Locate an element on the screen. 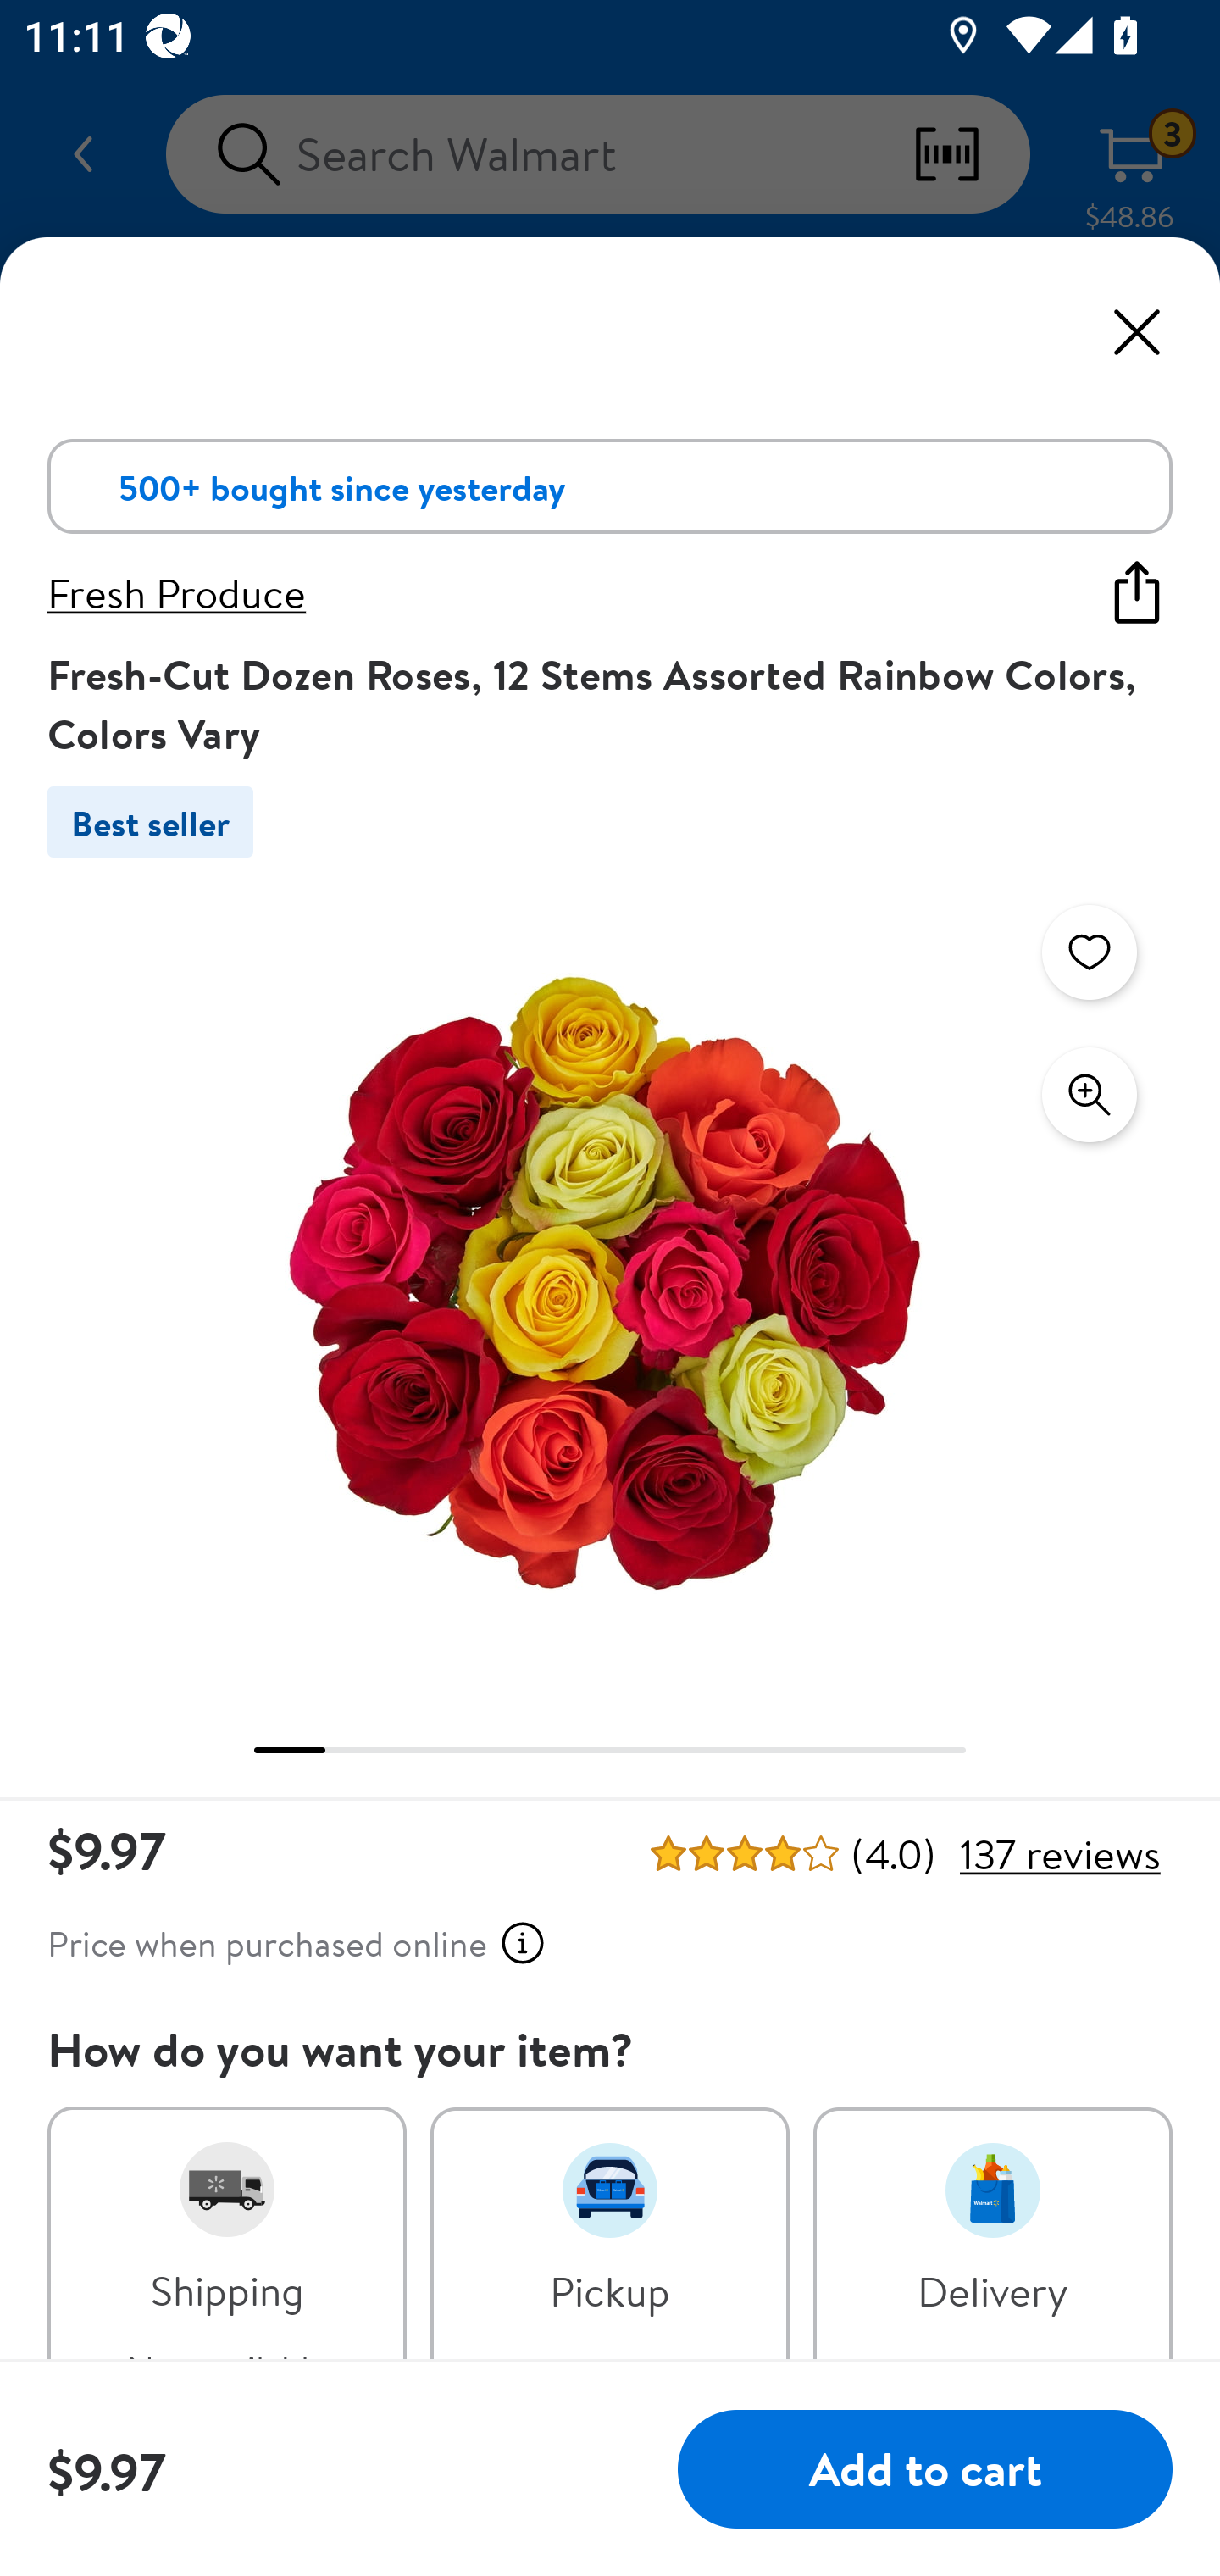 The image size is (1220, 2576). 137 reviews is located at coordinates (1060, 1854).